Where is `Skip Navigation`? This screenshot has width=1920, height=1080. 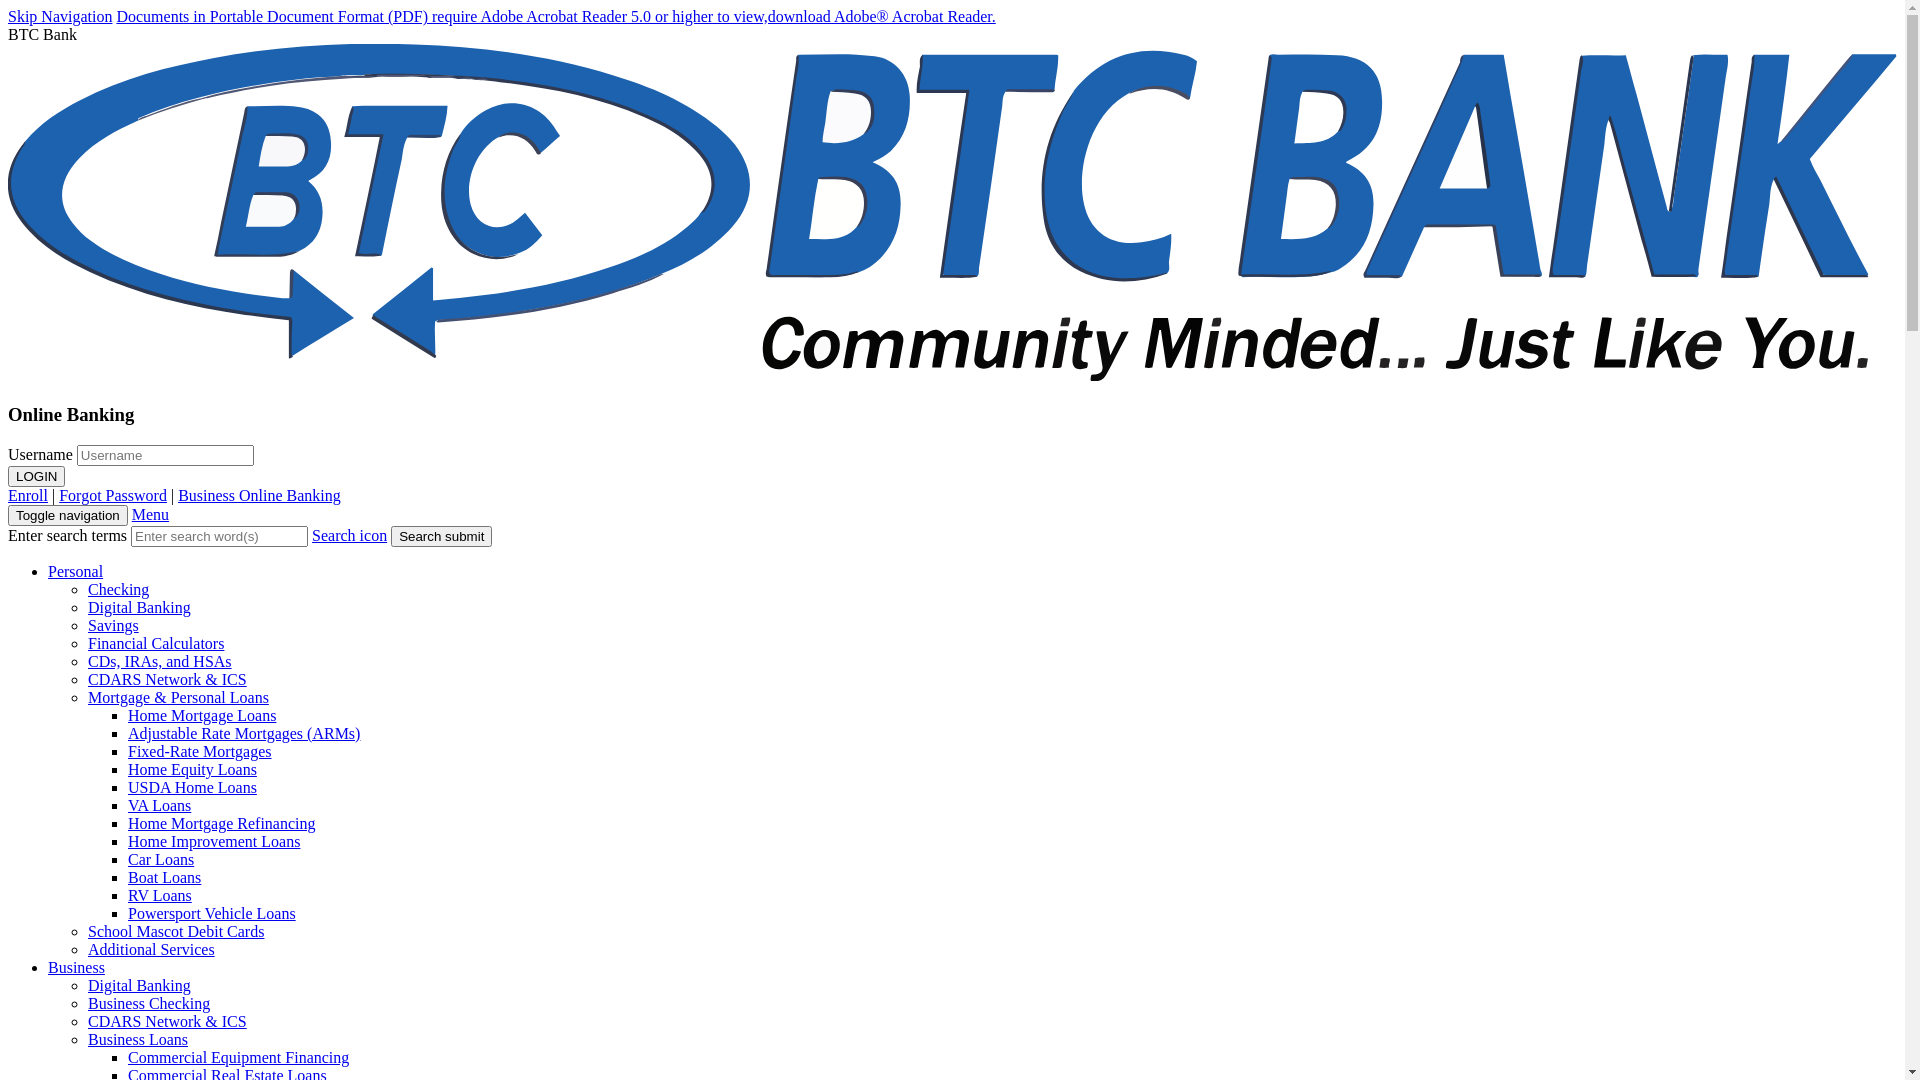 Skip Navigation is located at coordinates (60, 16).